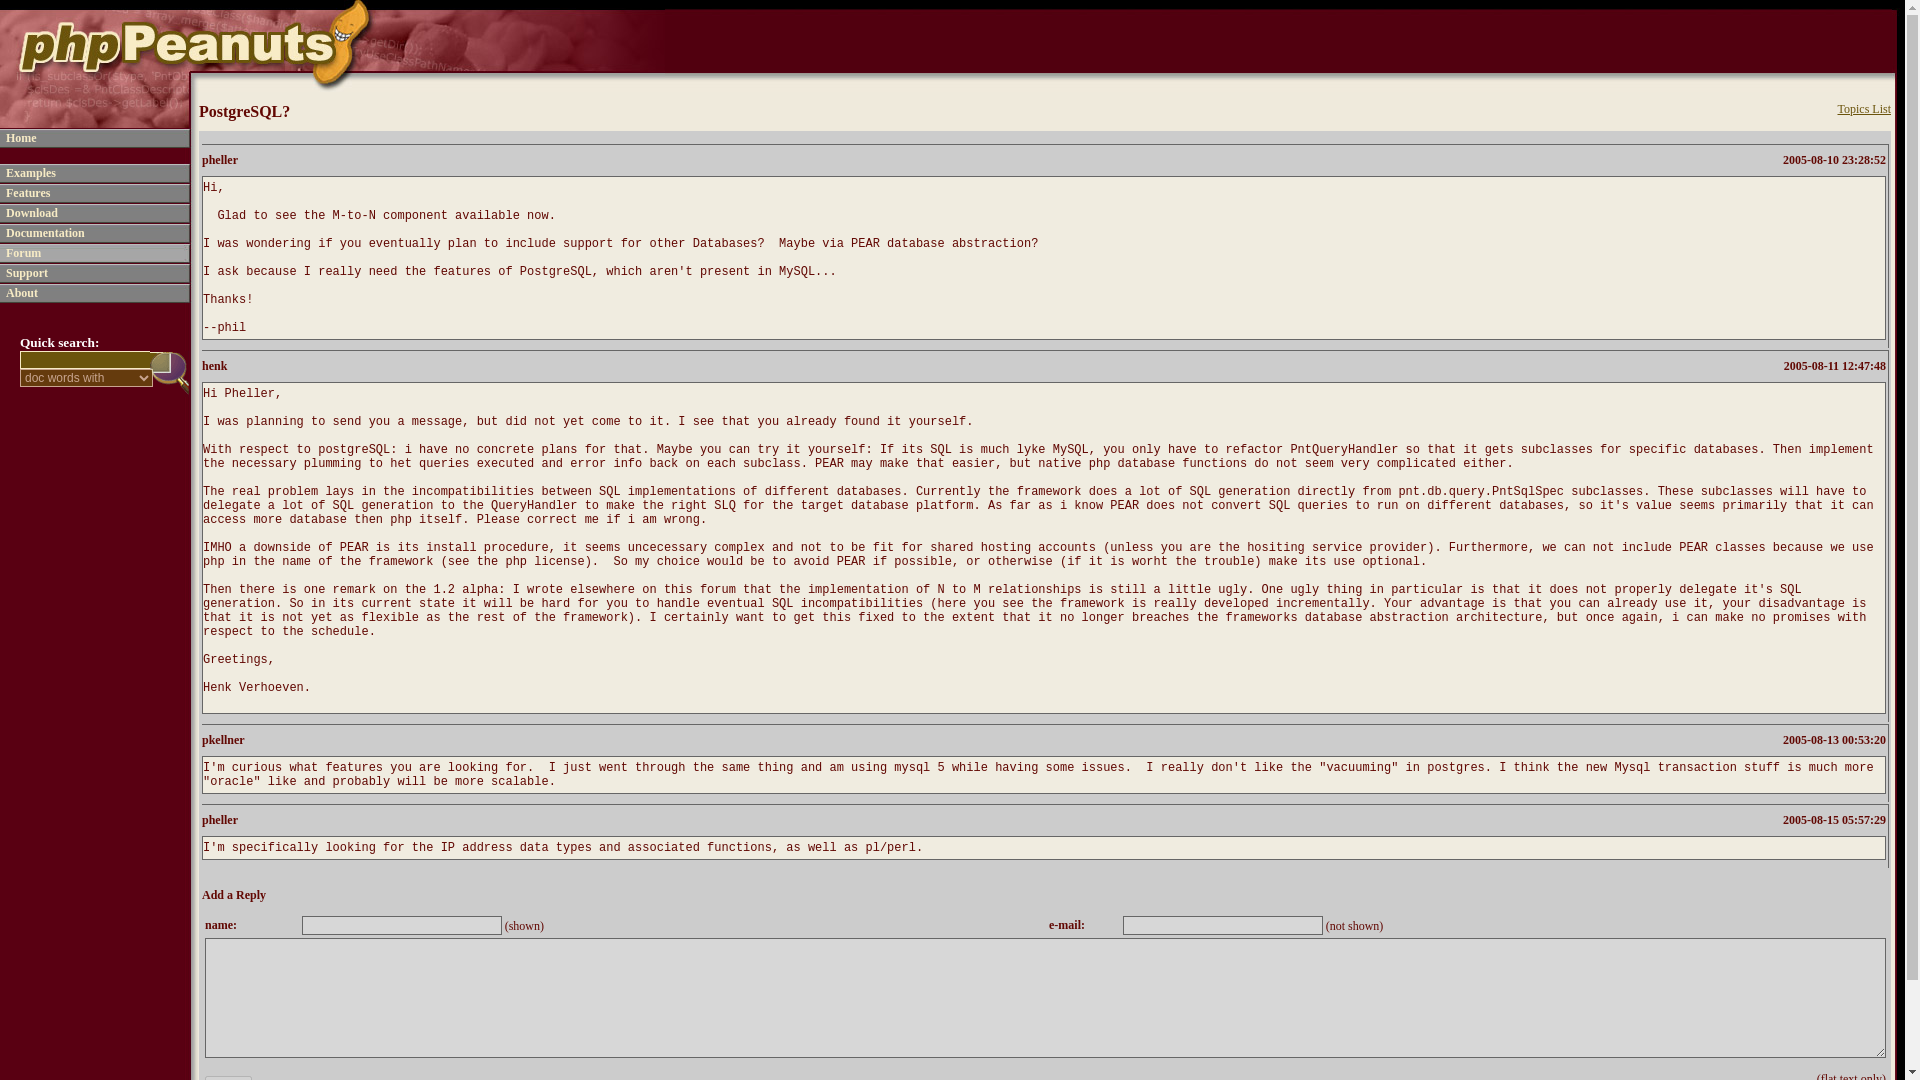 The height and width of the screenshot is (1080, 1920). I want to click on Download, so click(31, 212).